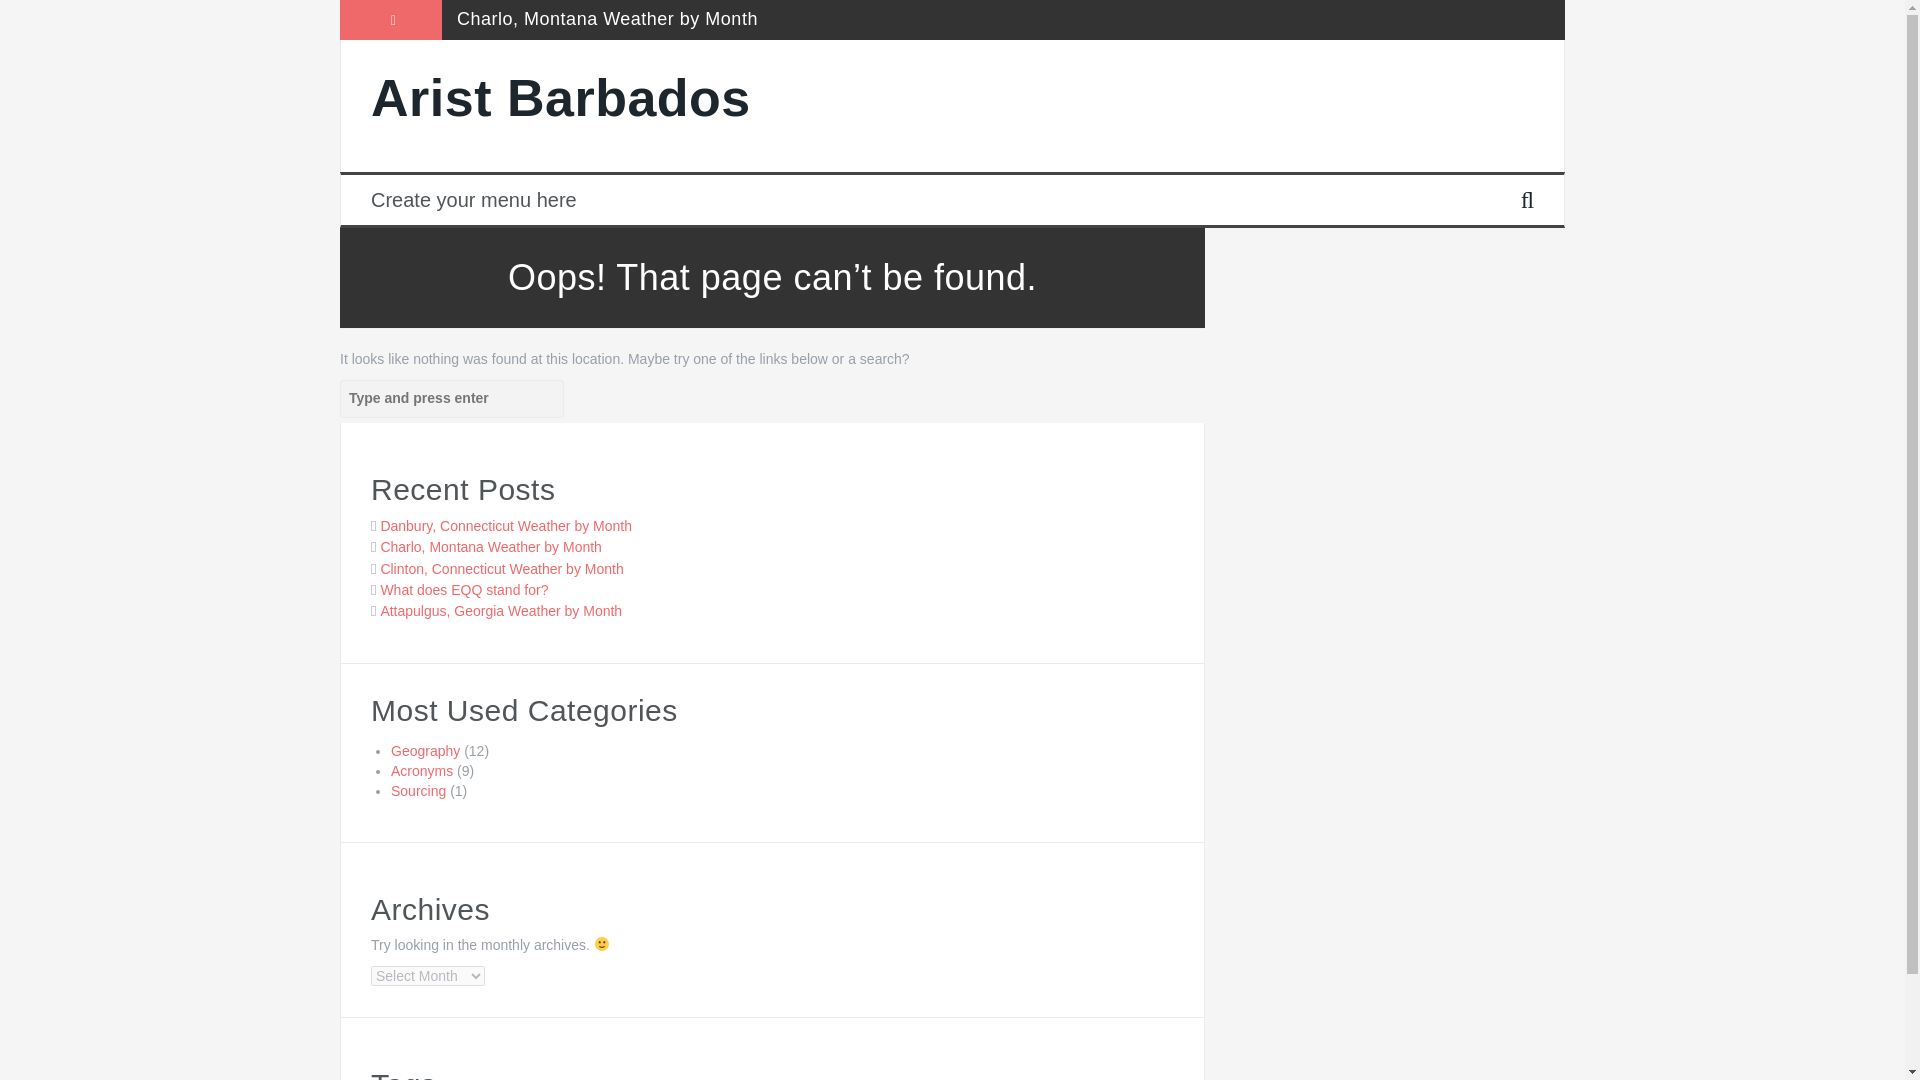  I want to click on Create your menu here, so click(474, 199).